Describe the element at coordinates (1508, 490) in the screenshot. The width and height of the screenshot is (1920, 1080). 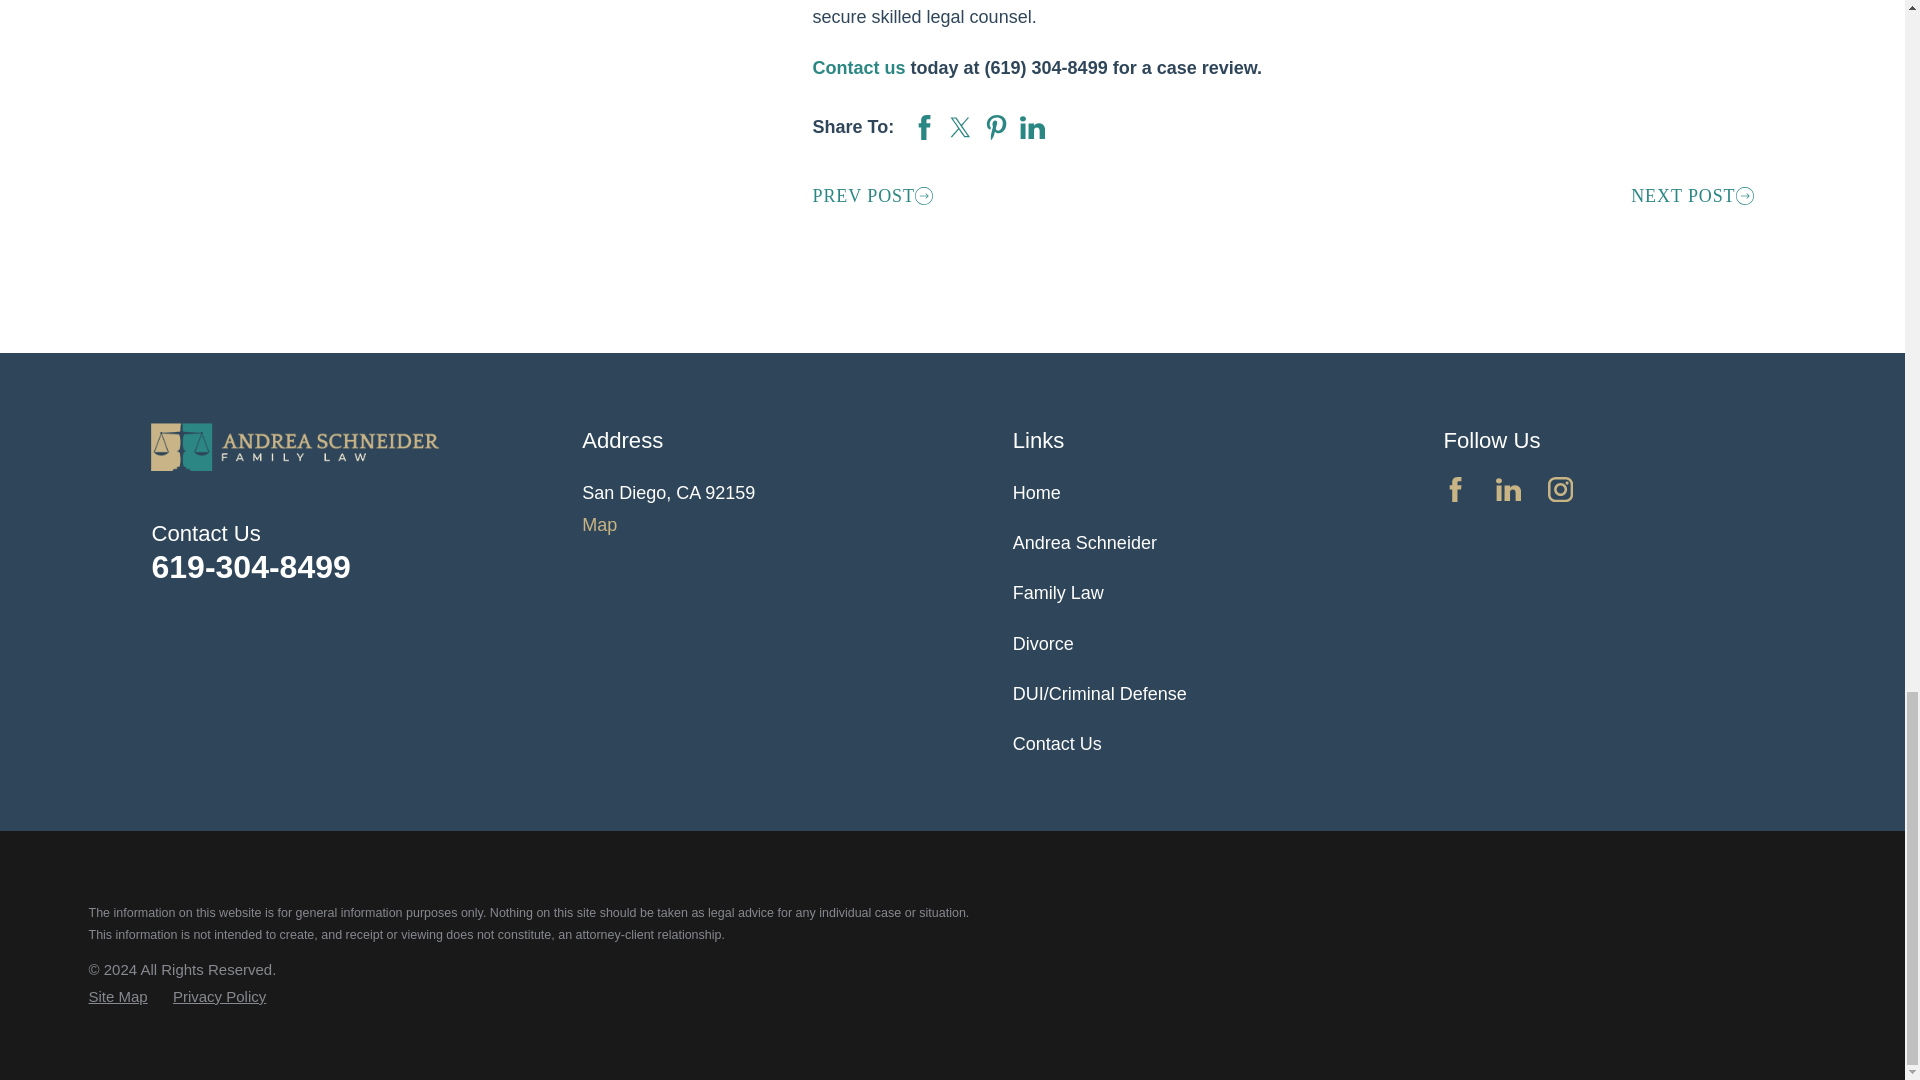
I see `LinkedIn` at that location.